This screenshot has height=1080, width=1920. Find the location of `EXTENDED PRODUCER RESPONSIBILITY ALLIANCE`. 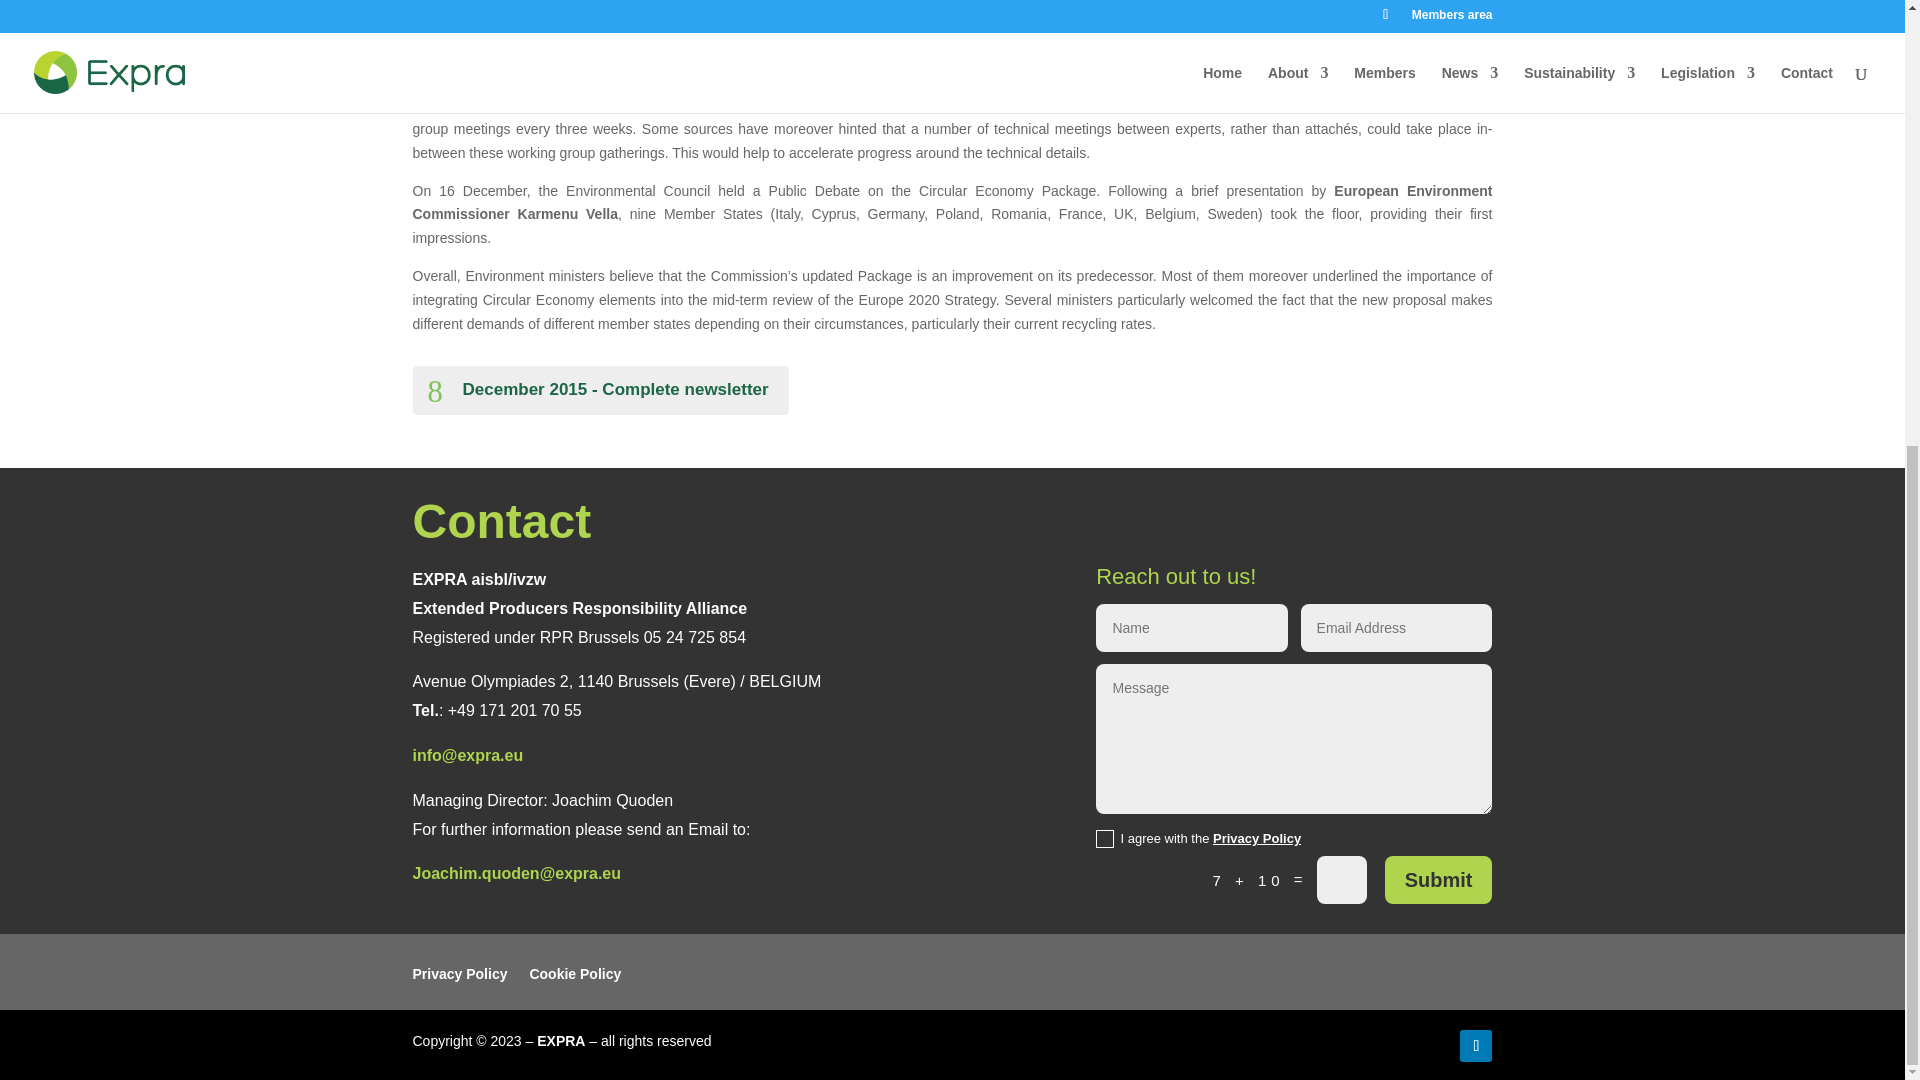

EXTENDED PRODUCER RESPONSIBILITY ALLIANCE is located at coordinates (561, 1040).